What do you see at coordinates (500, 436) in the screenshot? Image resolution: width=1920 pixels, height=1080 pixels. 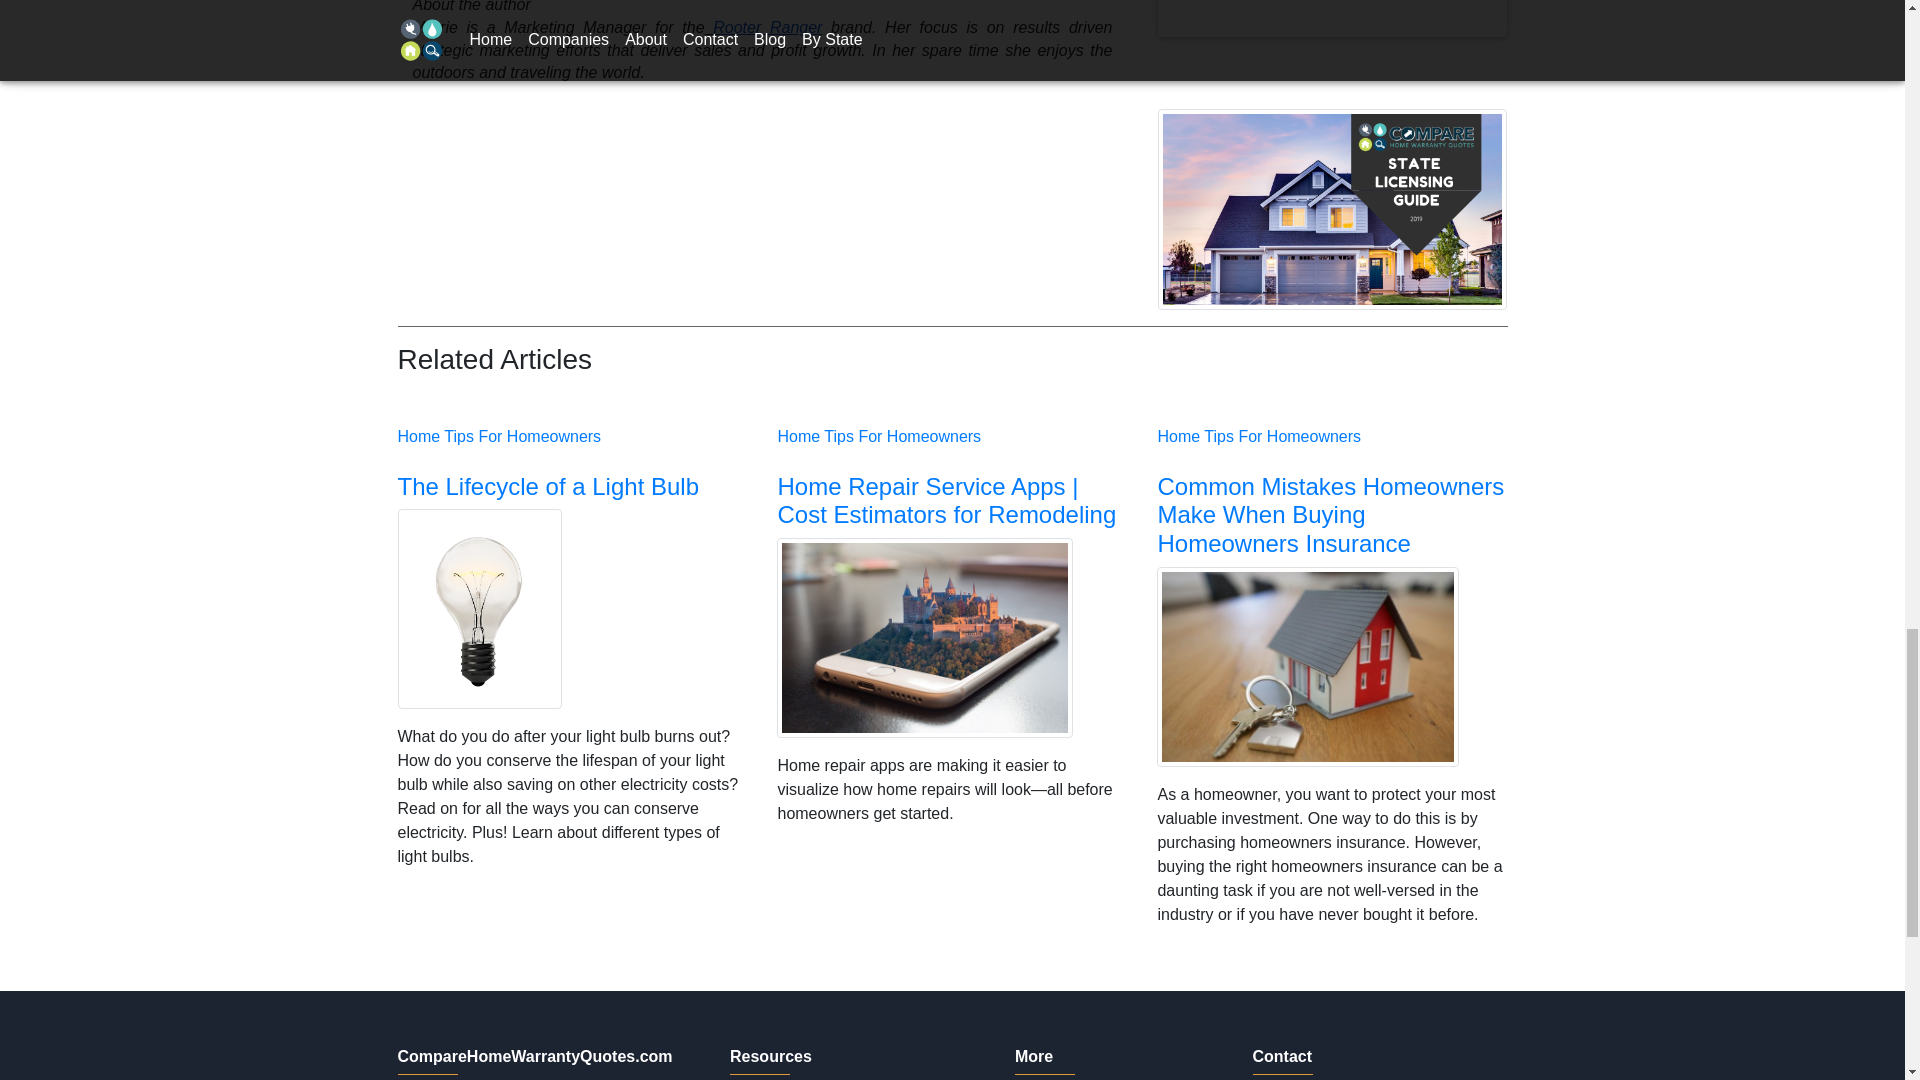 I see `Homeowner's Guide` at bounding box center [500, 436].